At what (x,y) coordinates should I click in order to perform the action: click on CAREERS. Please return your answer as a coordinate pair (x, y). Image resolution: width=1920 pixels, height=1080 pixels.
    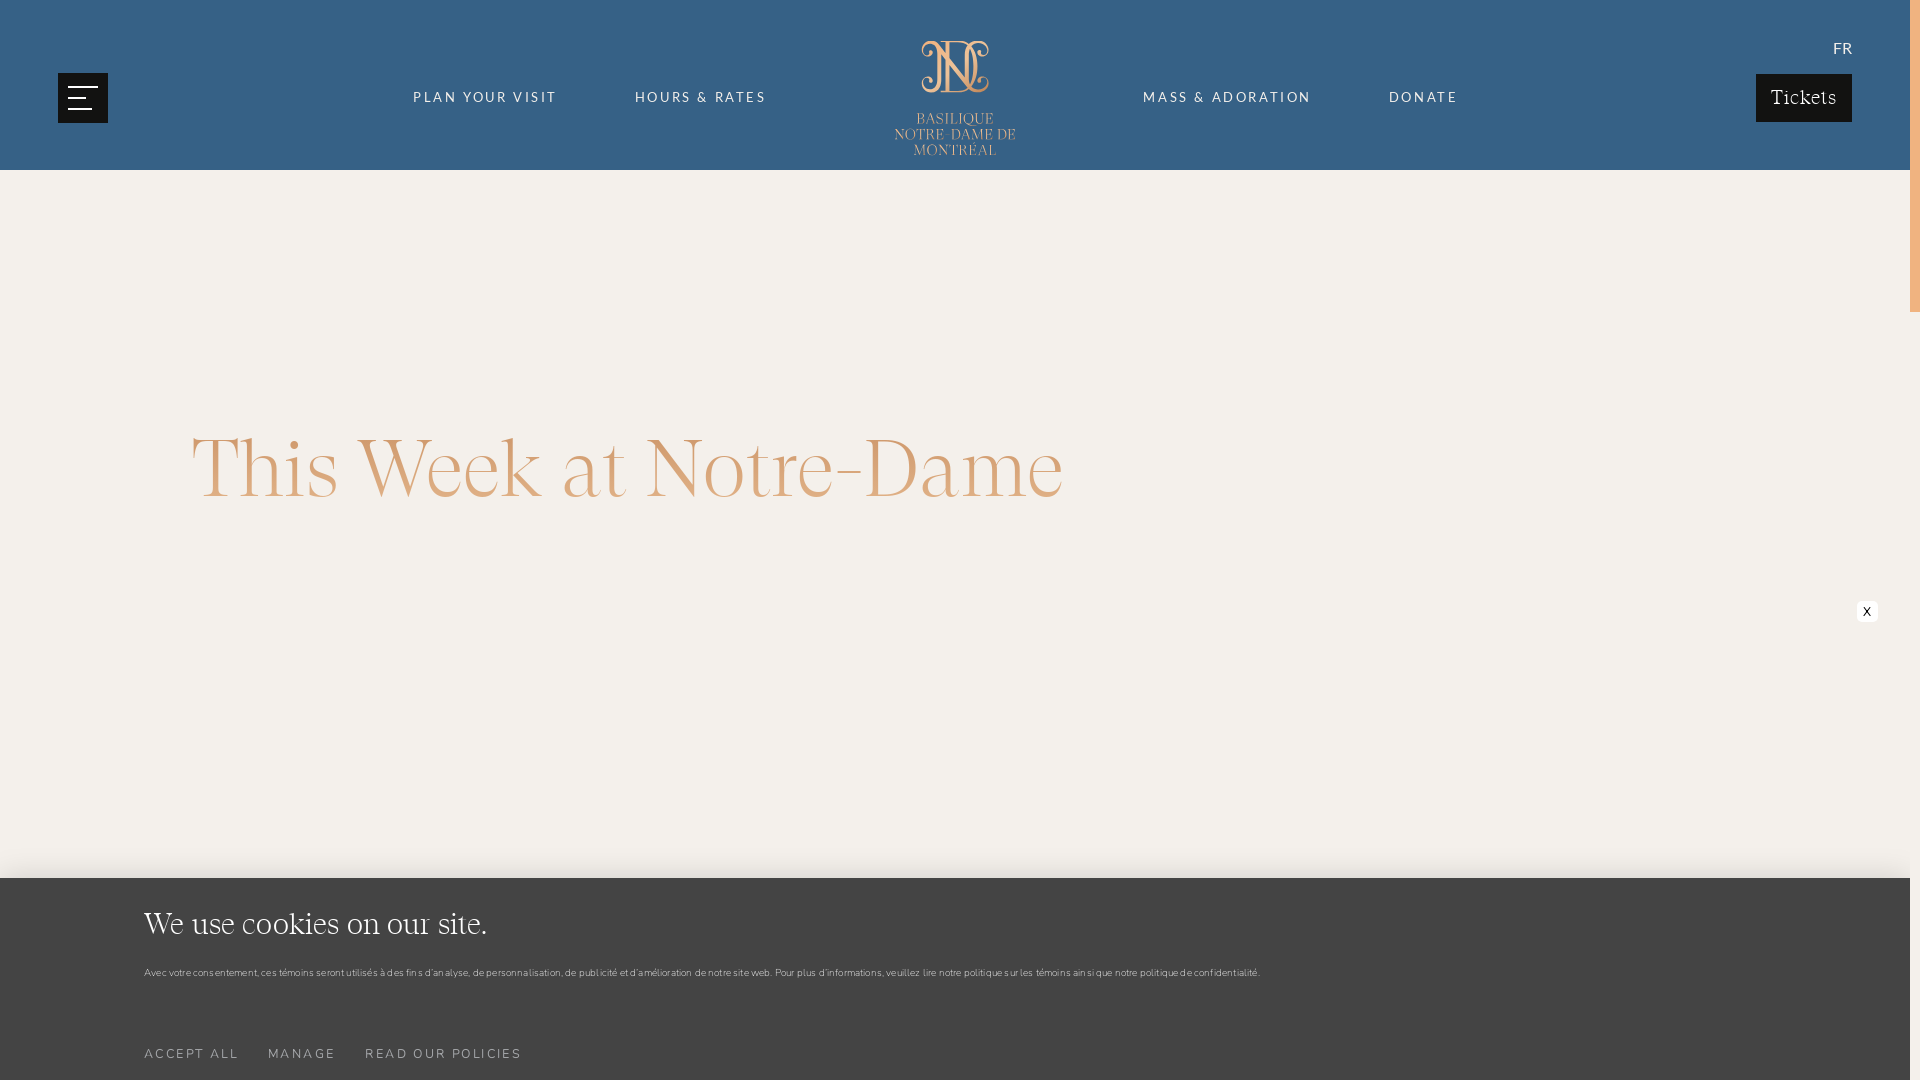
    Looking at the image, I should click on (1160, 760).